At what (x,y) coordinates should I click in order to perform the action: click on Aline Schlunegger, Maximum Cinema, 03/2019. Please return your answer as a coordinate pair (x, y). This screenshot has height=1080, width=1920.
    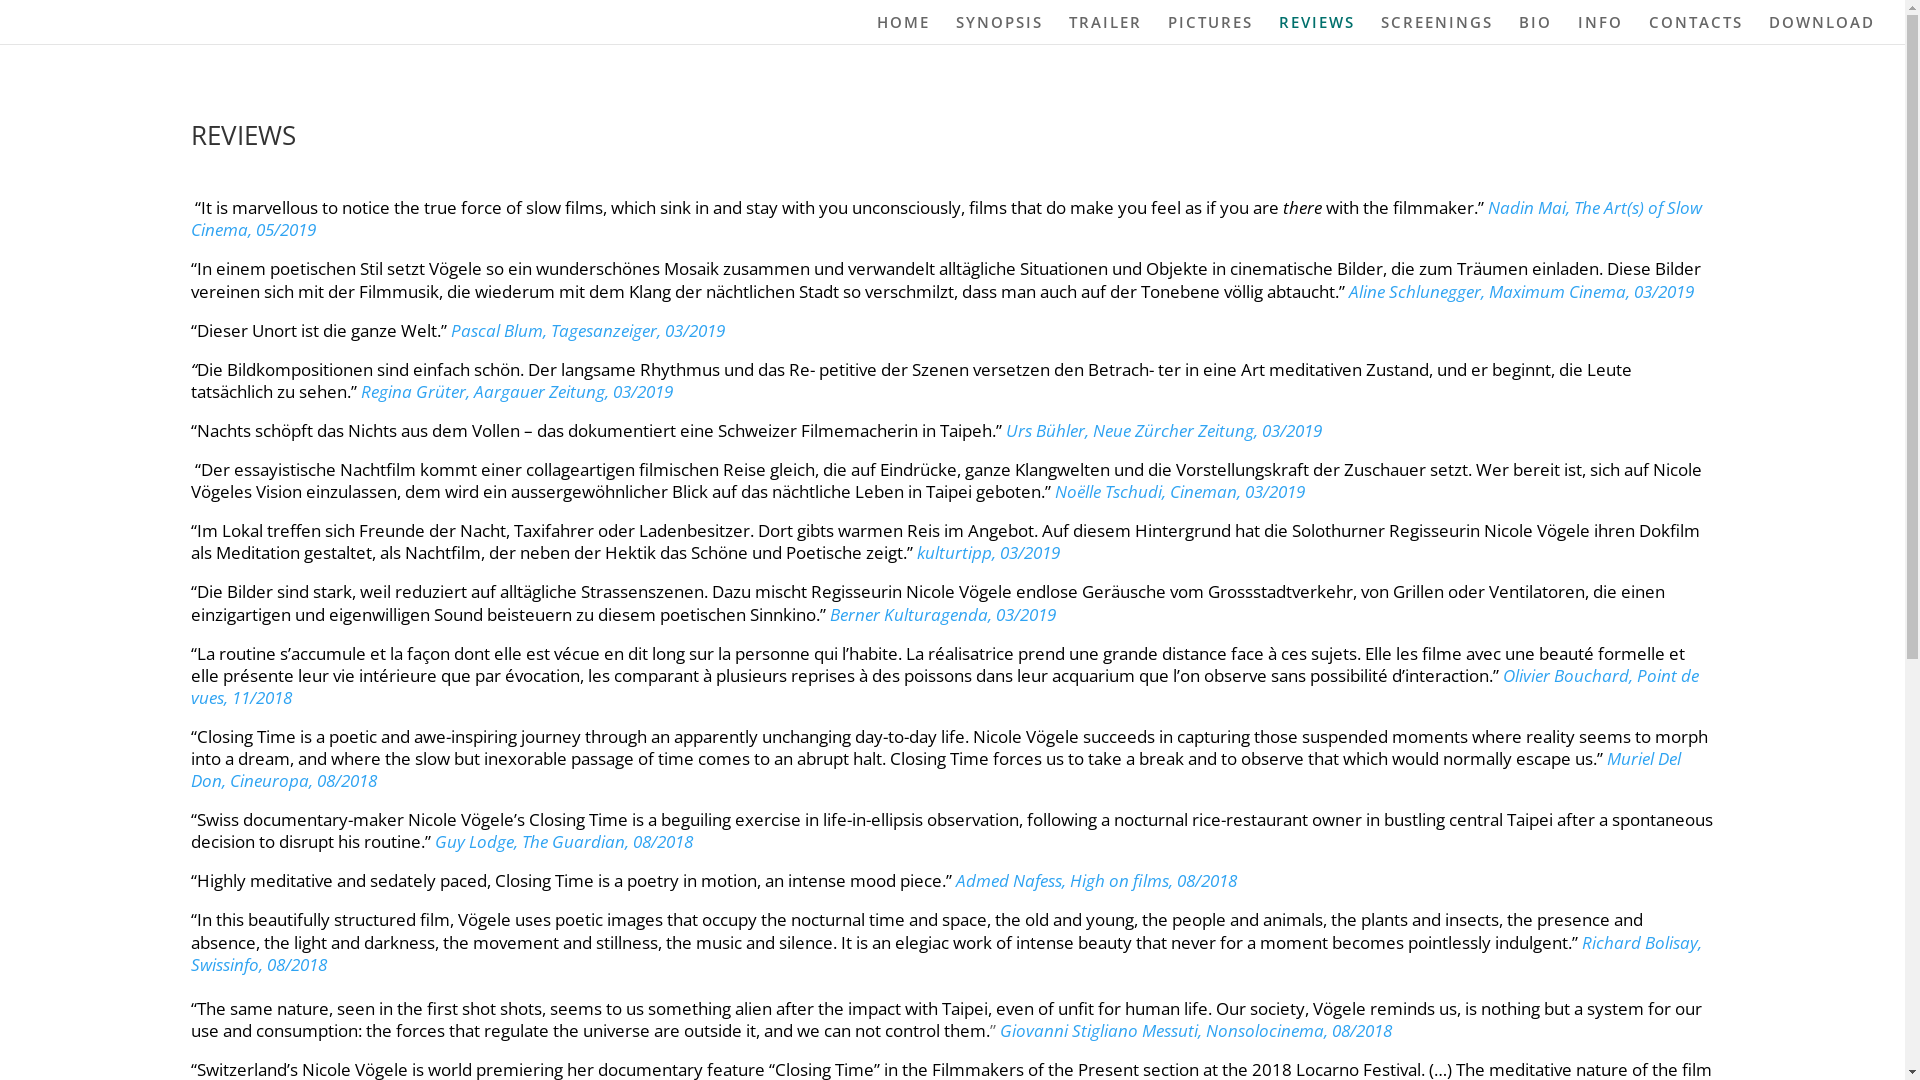
    Looking at the image, I should click on (1520, 292).